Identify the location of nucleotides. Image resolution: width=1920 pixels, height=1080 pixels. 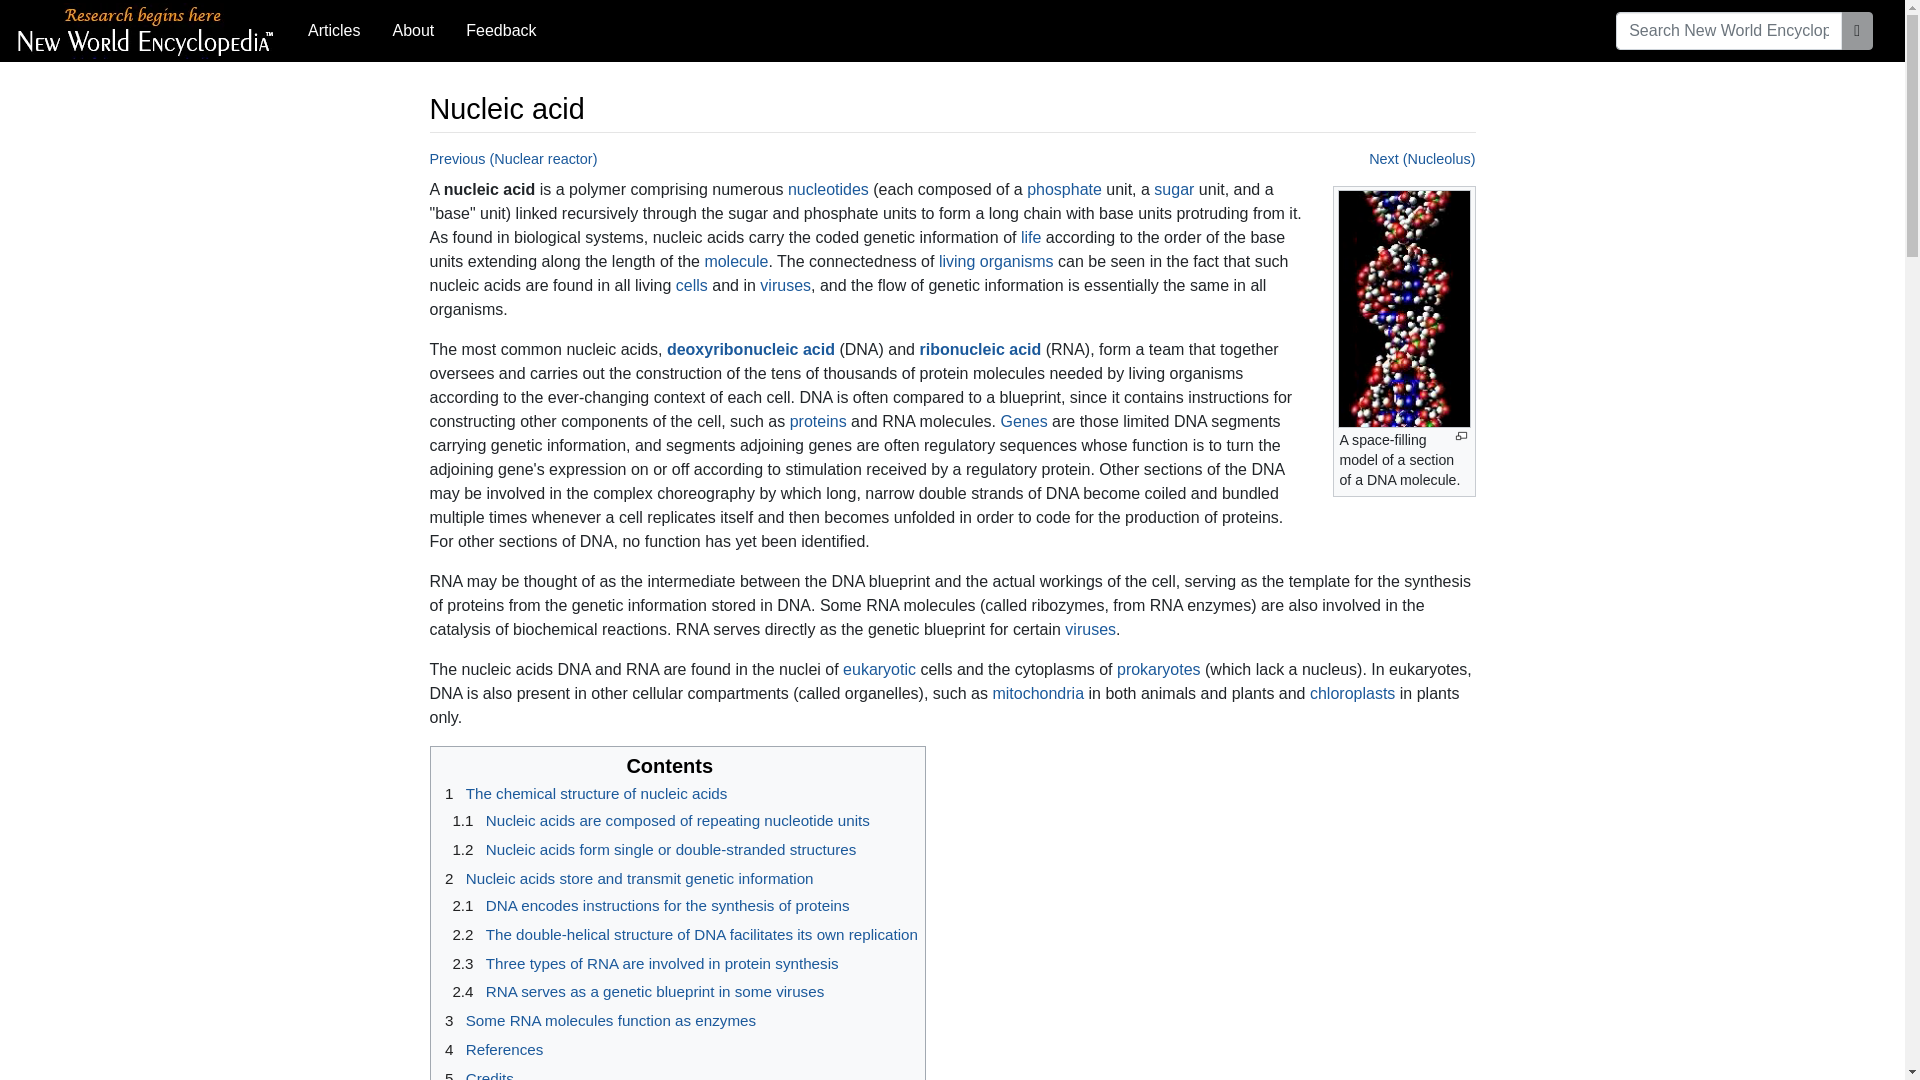
(828, 189).